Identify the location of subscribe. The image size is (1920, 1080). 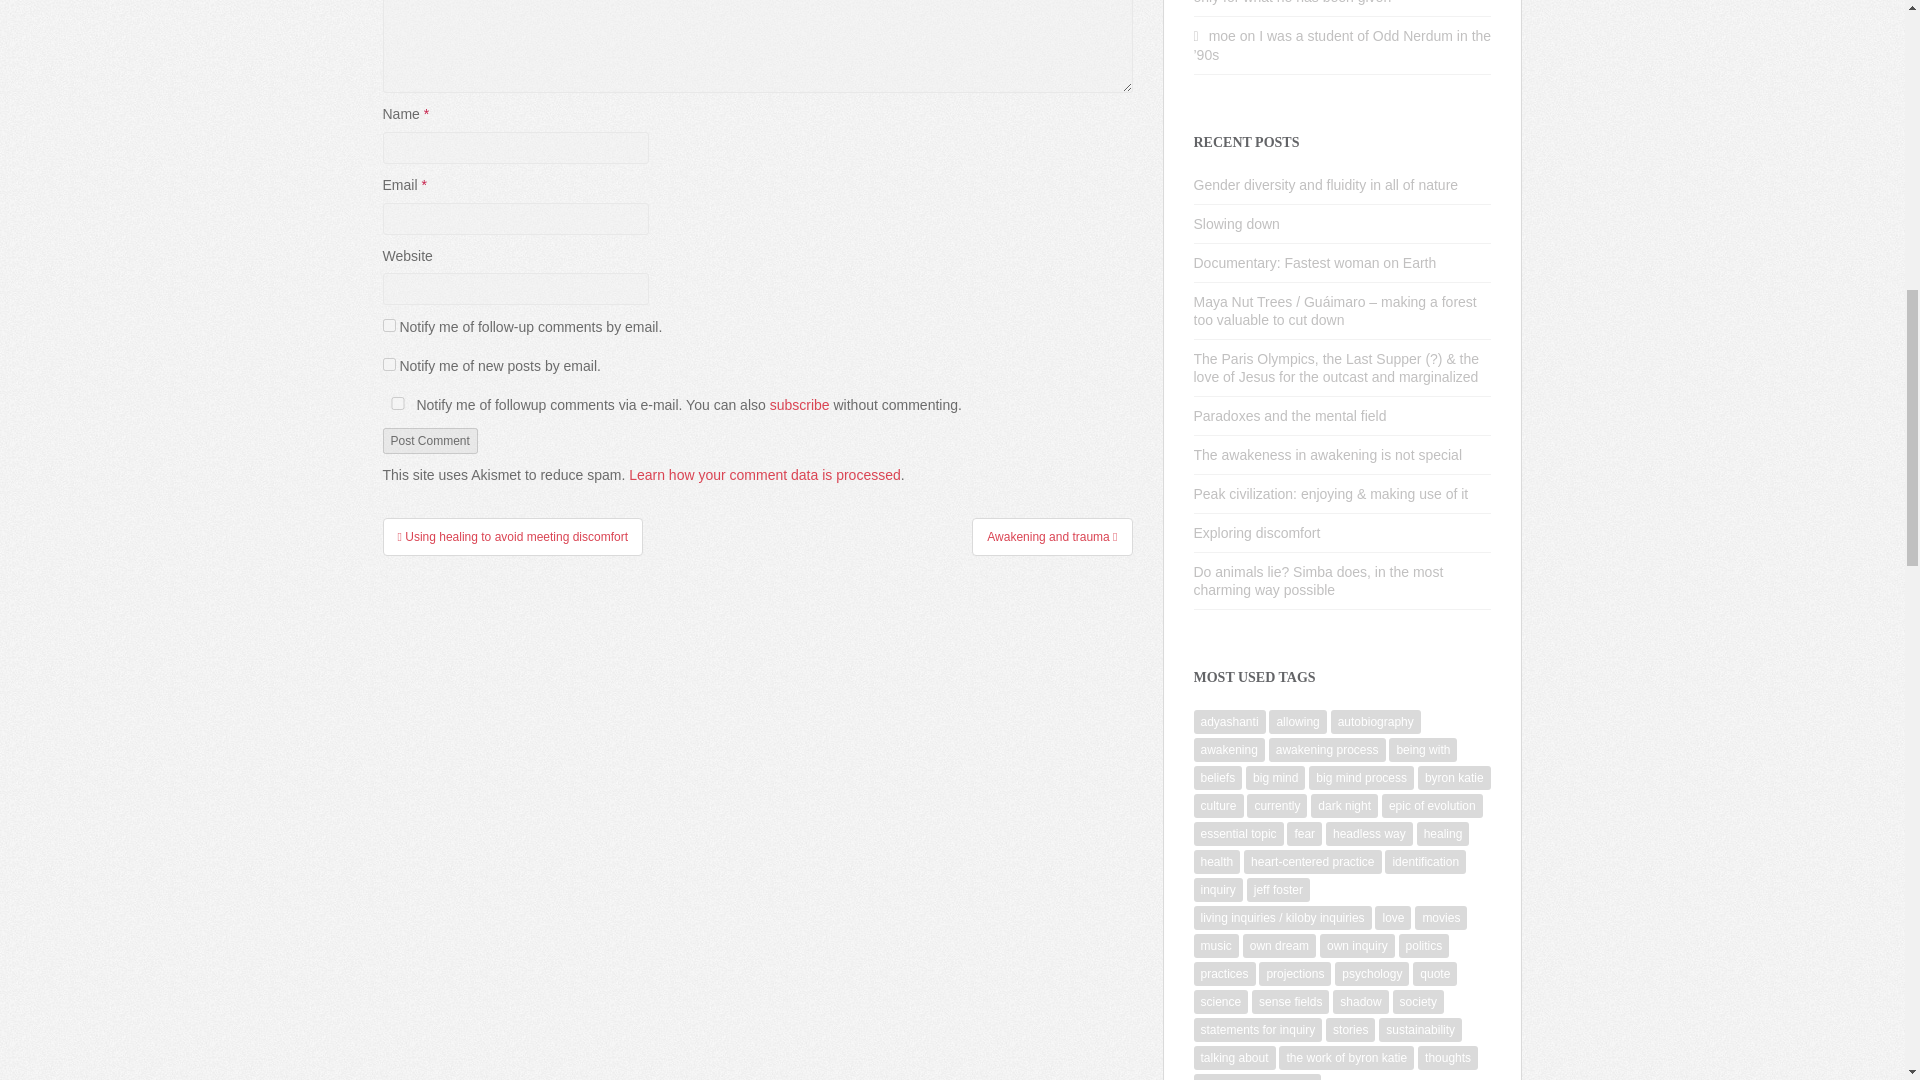
(388, 364).